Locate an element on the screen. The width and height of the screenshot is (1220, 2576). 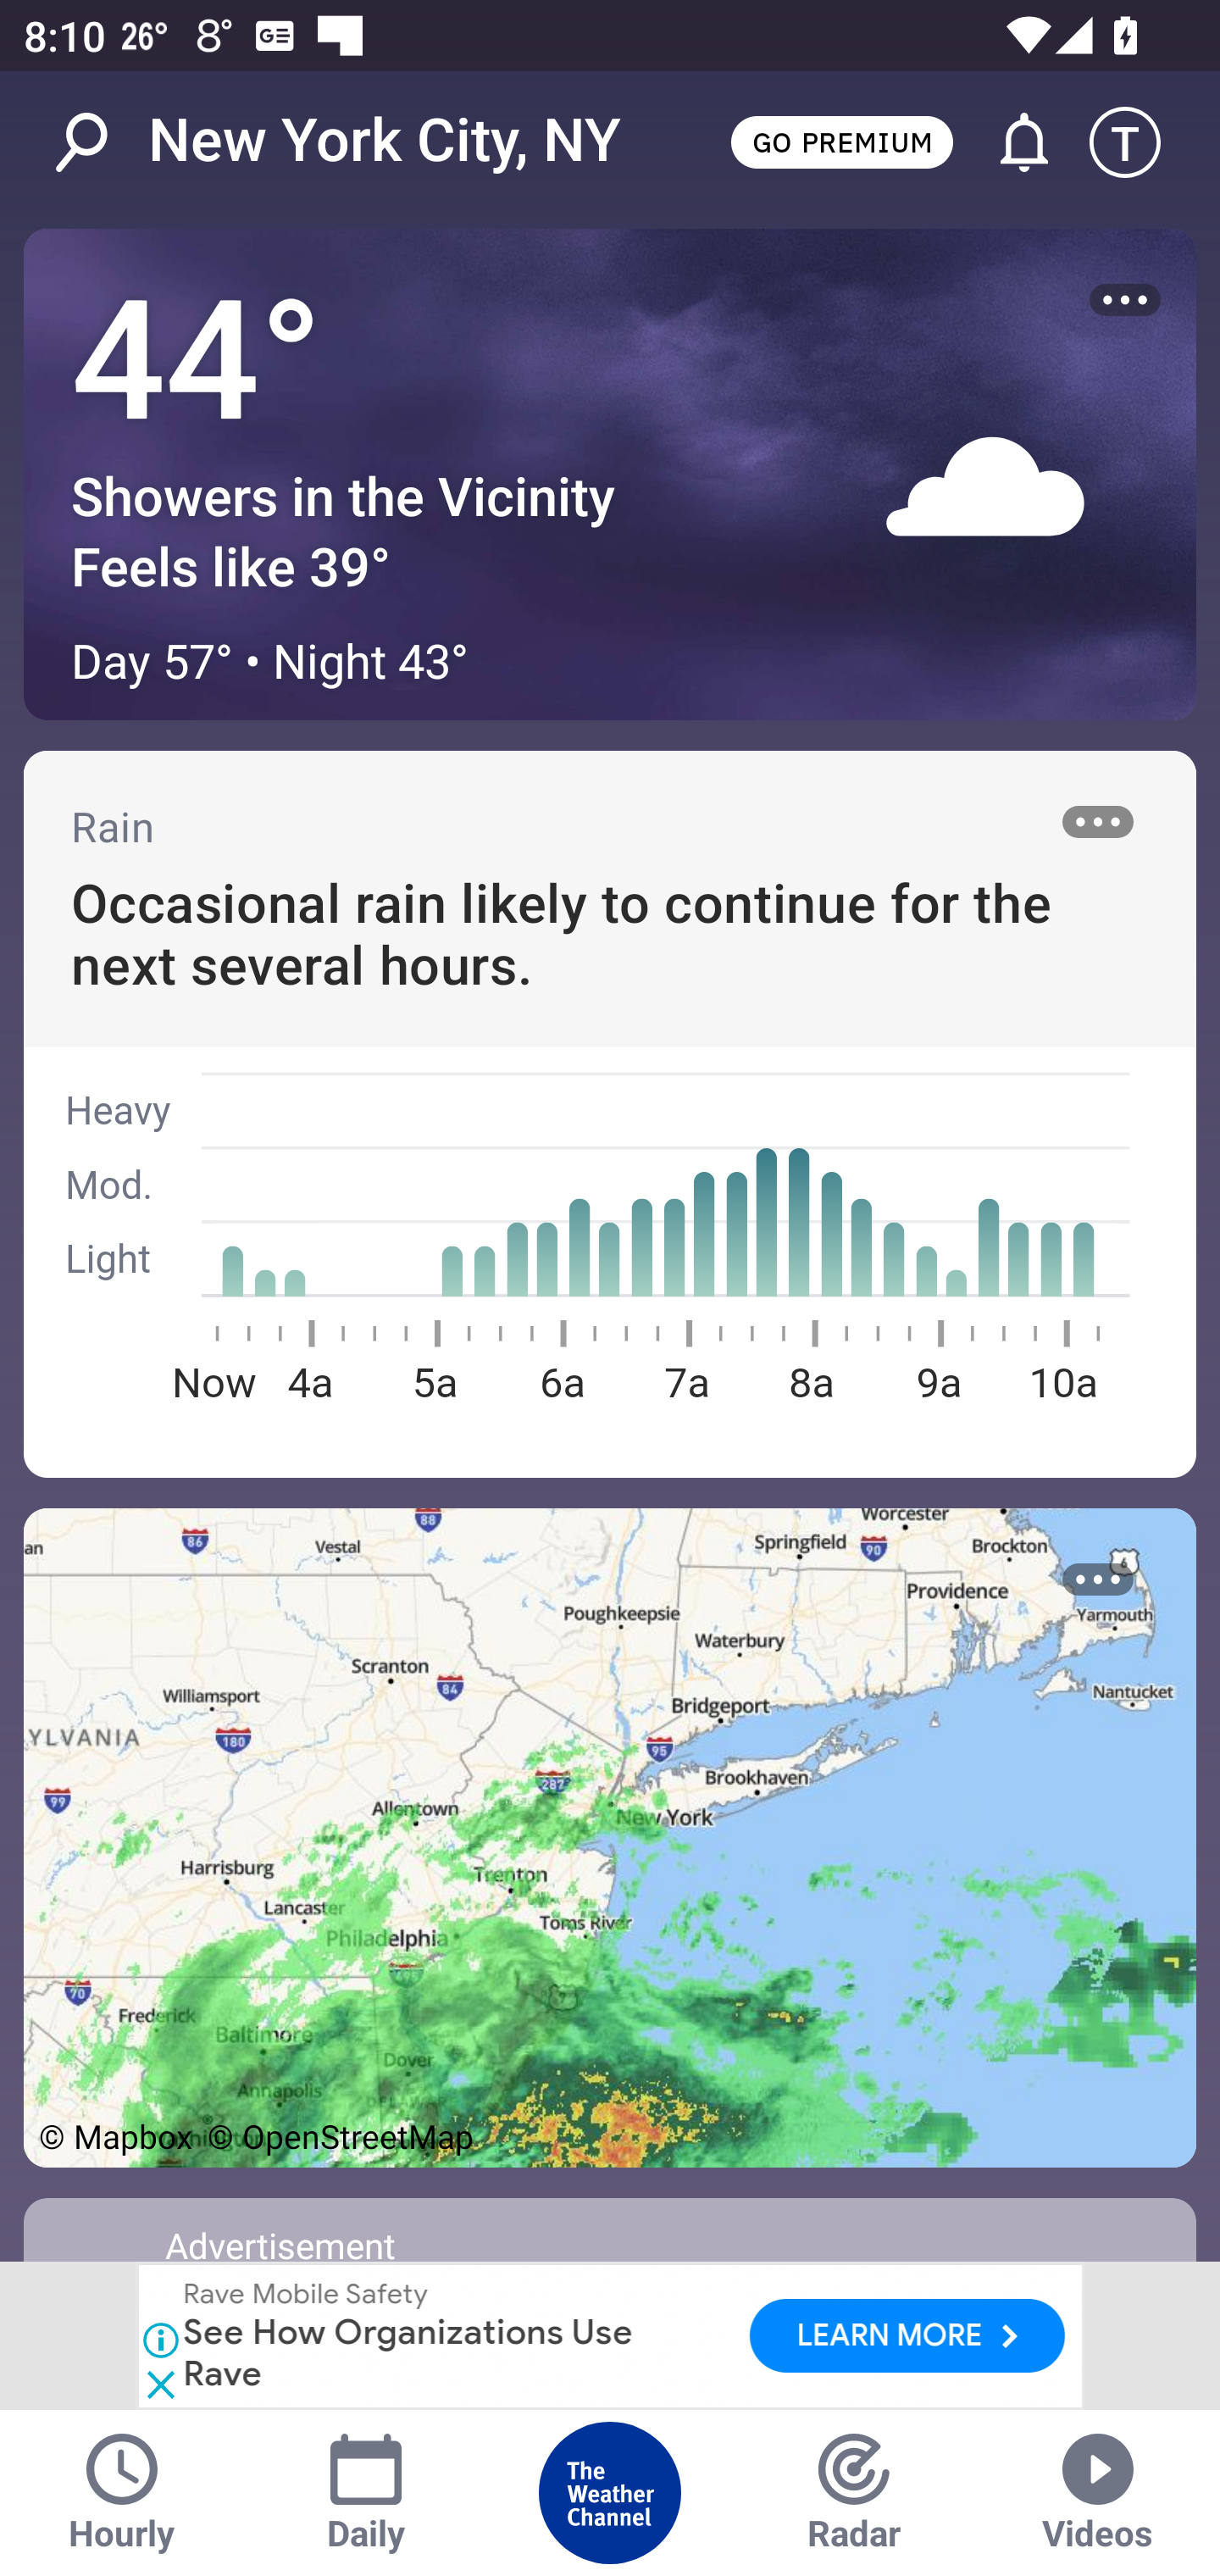
Rave Mobile Safety is located at coordinates (305, 2296).